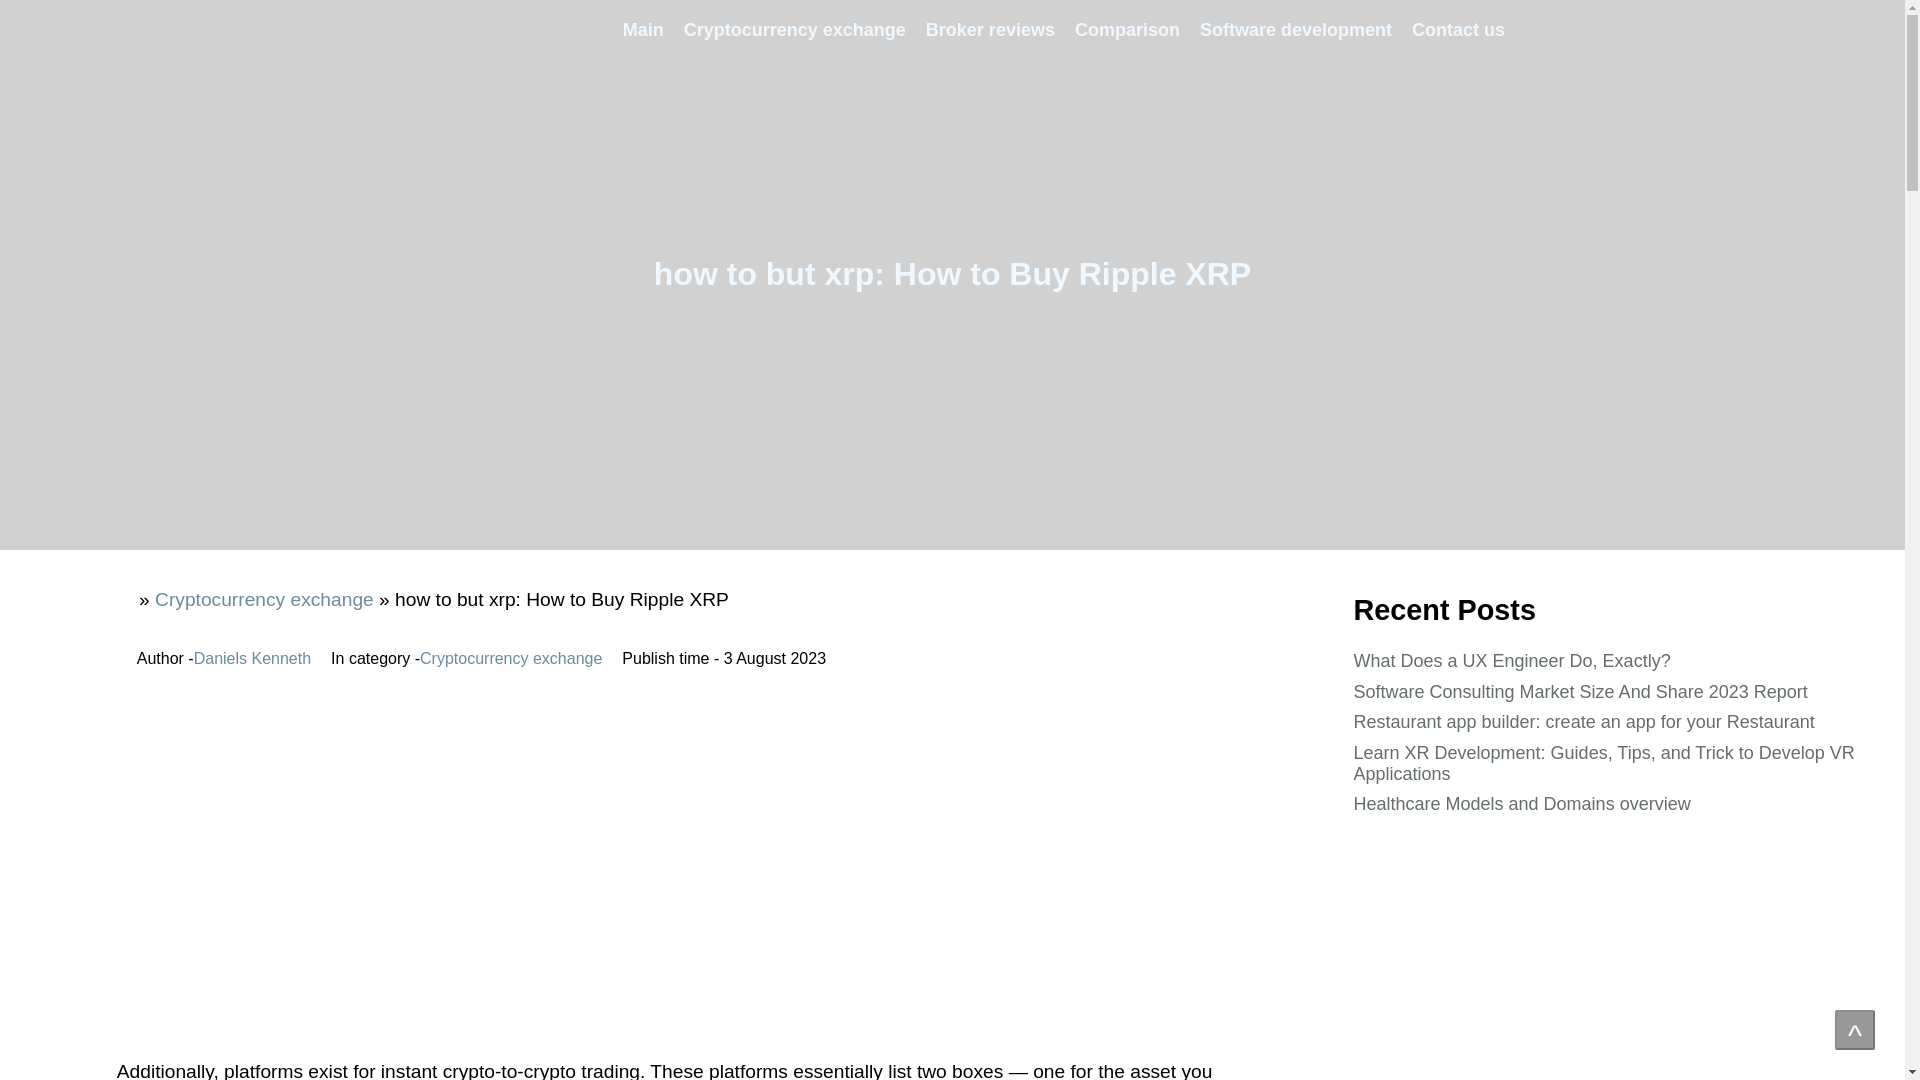  I want to click on Cryptocurrency exchange, so click(794, 30).